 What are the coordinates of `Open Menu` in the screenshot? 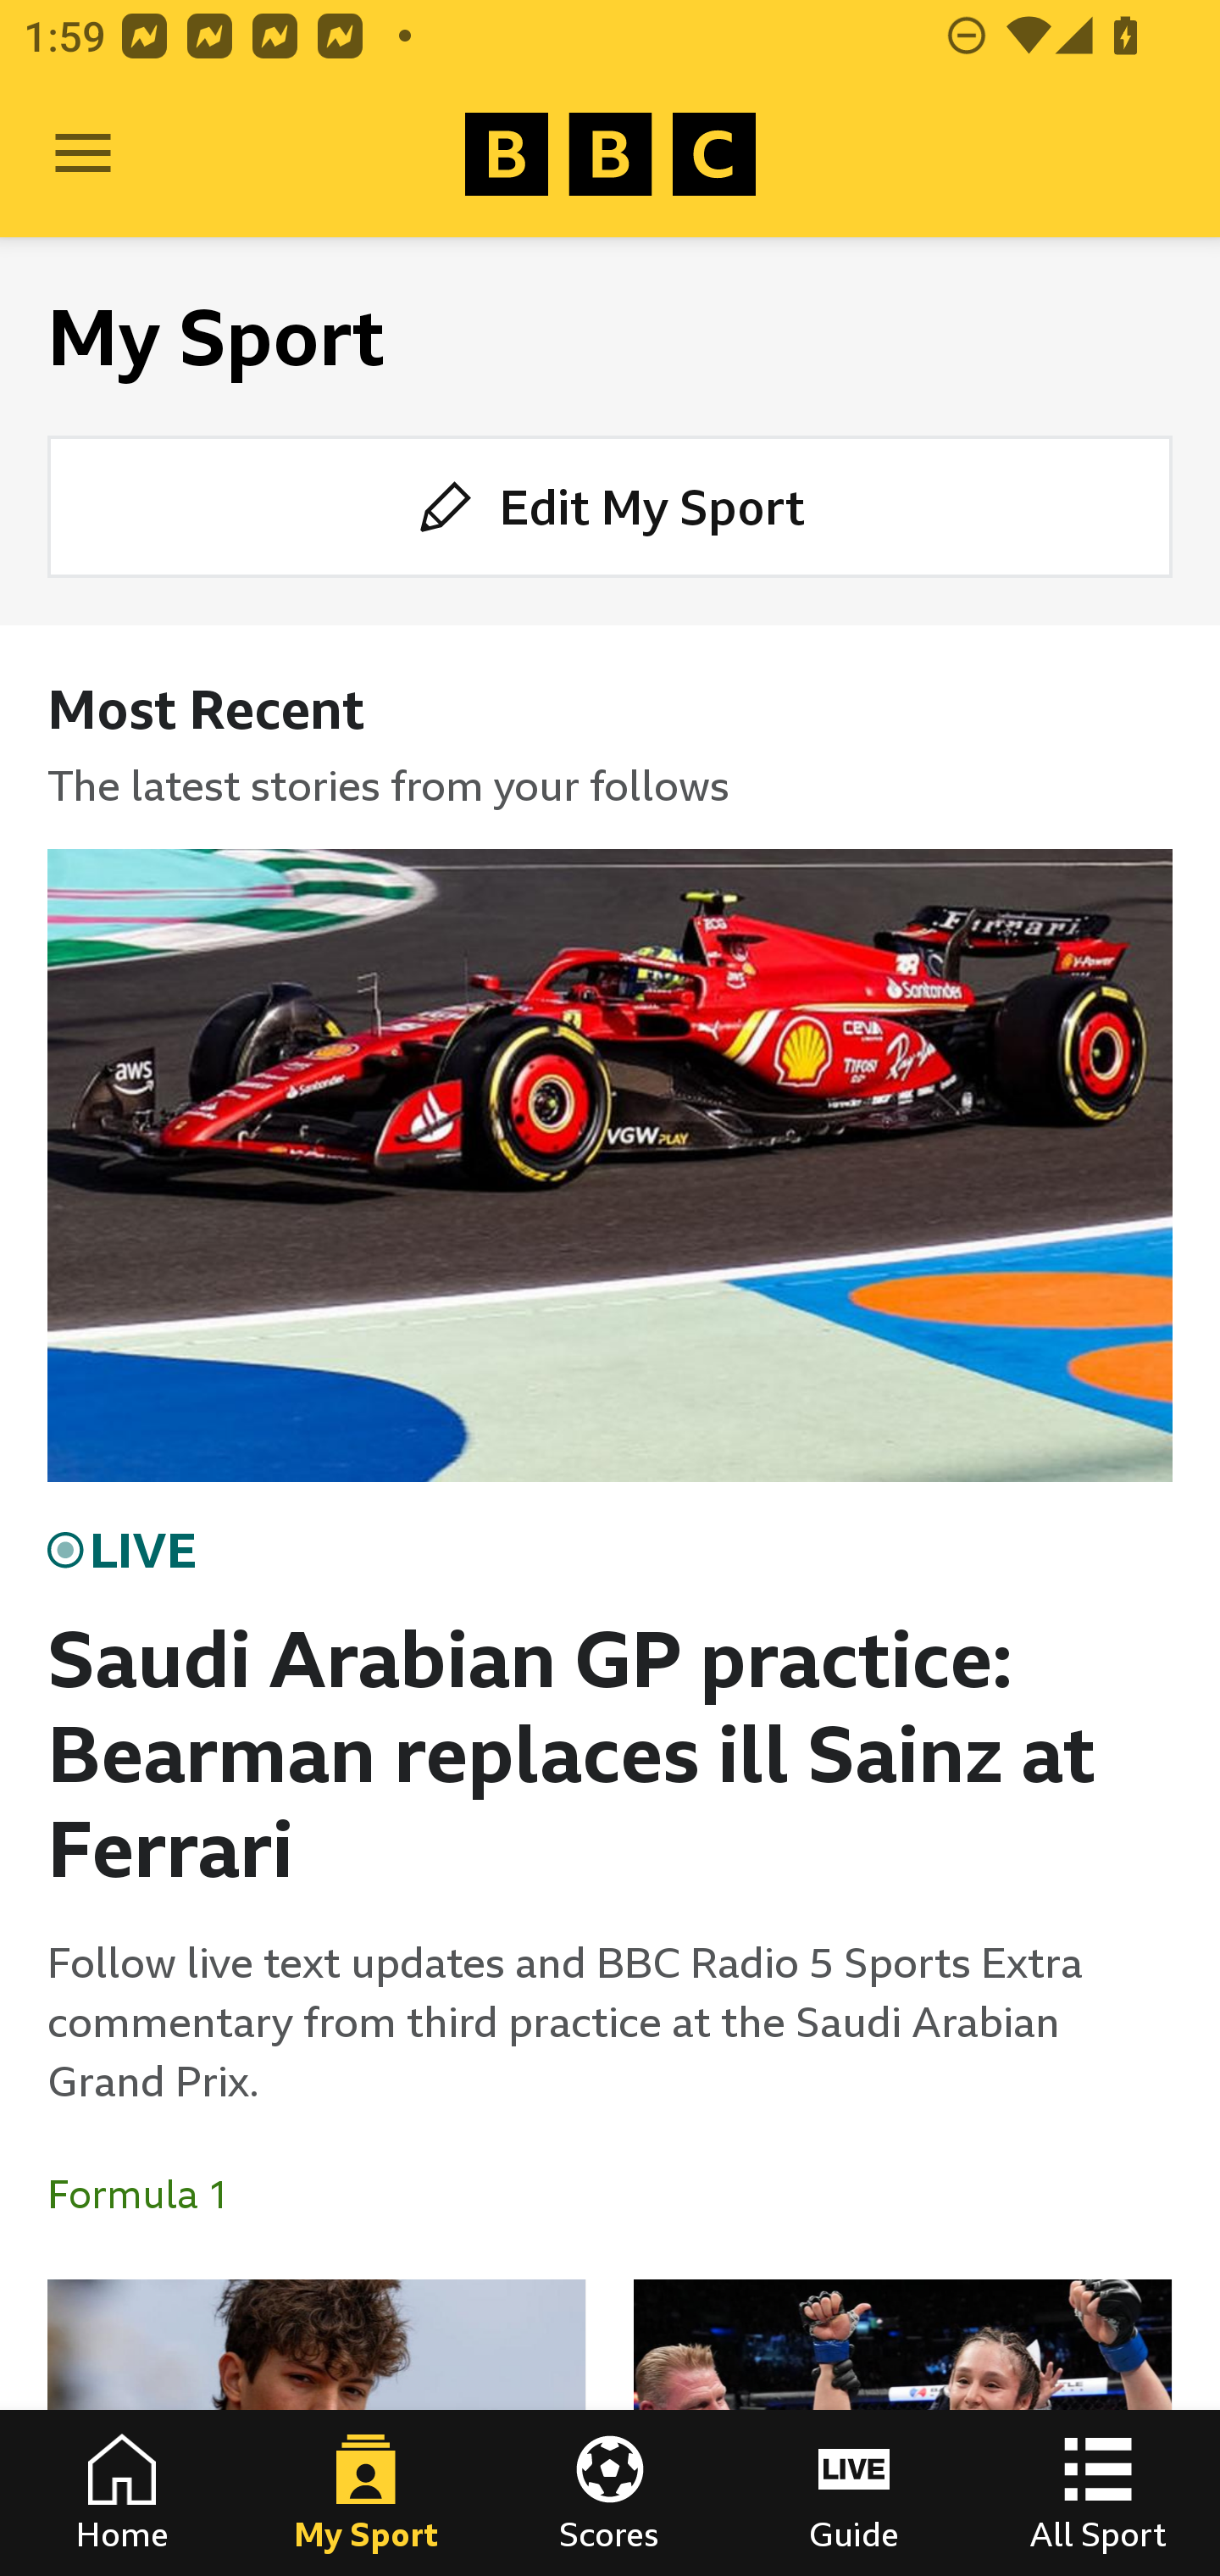 It's located at (83, 154).